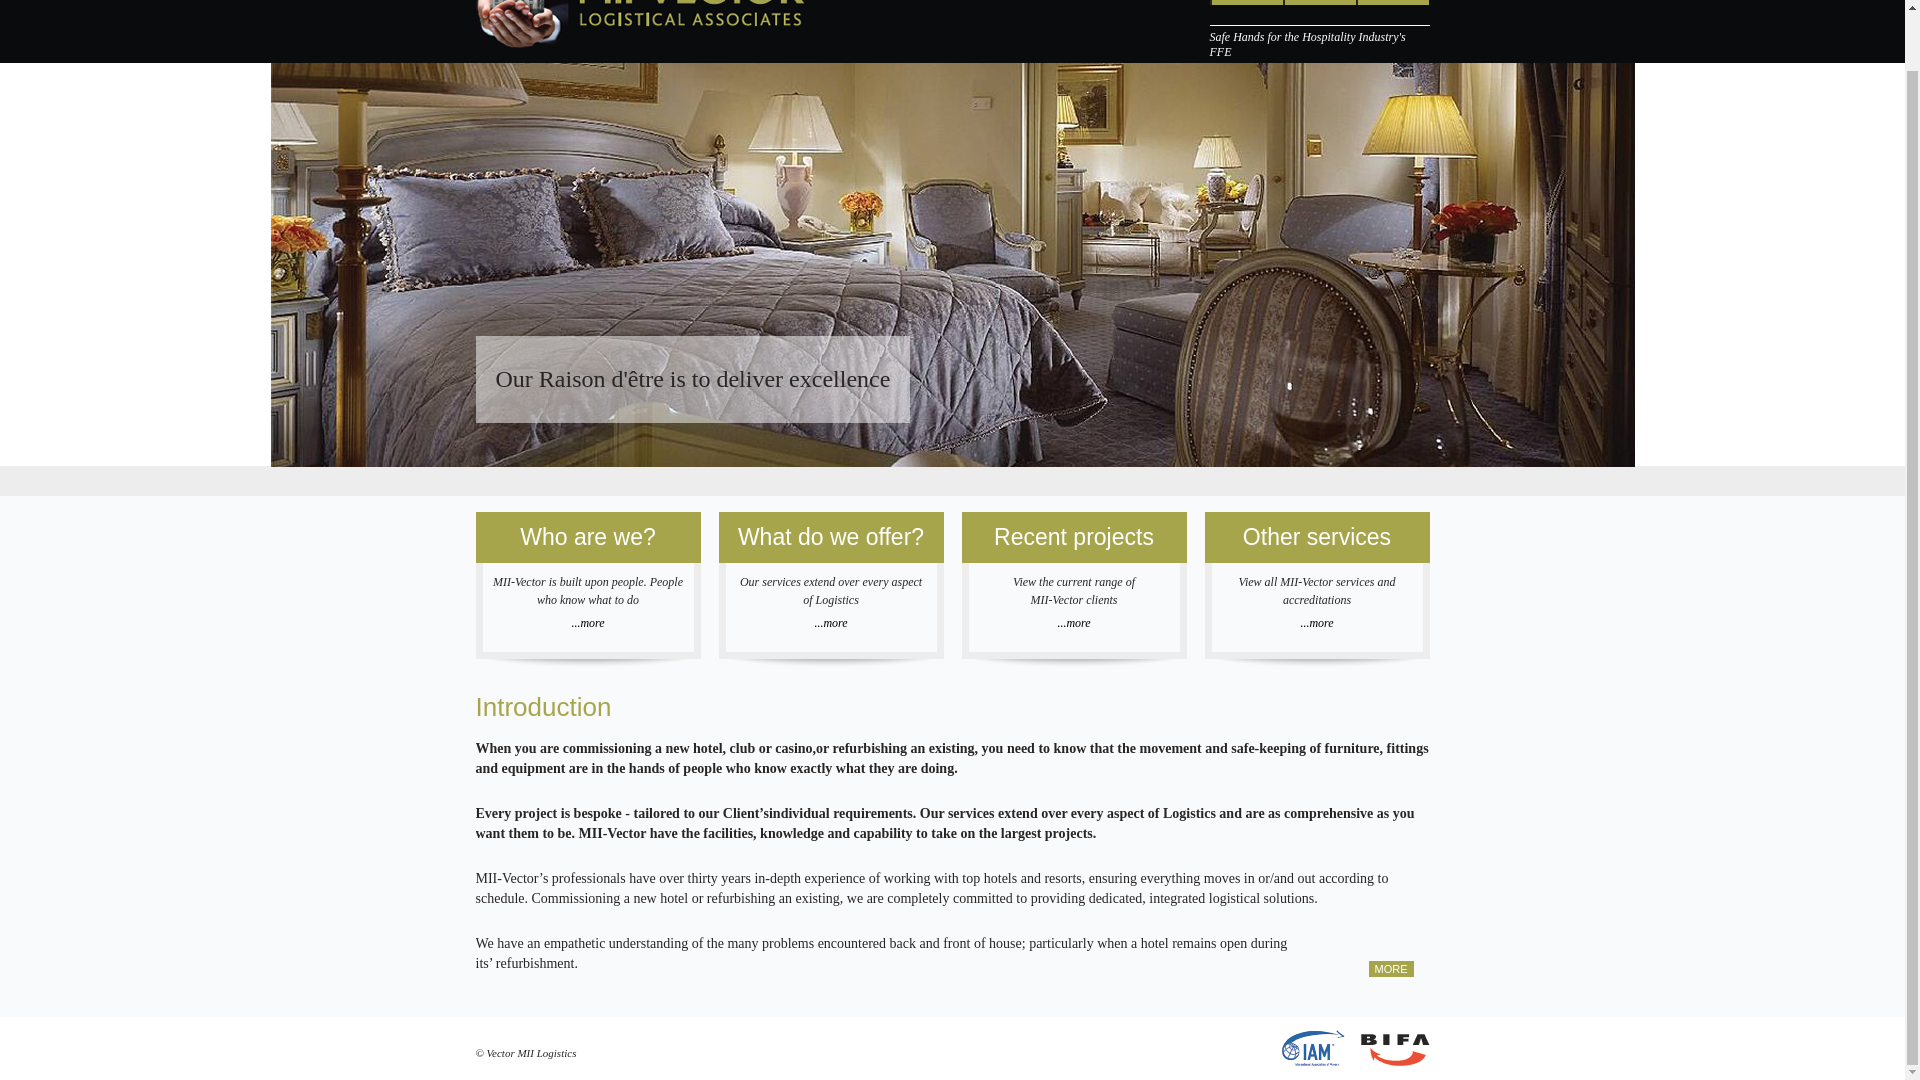  I want to click on Other services, so click(1316, 536).